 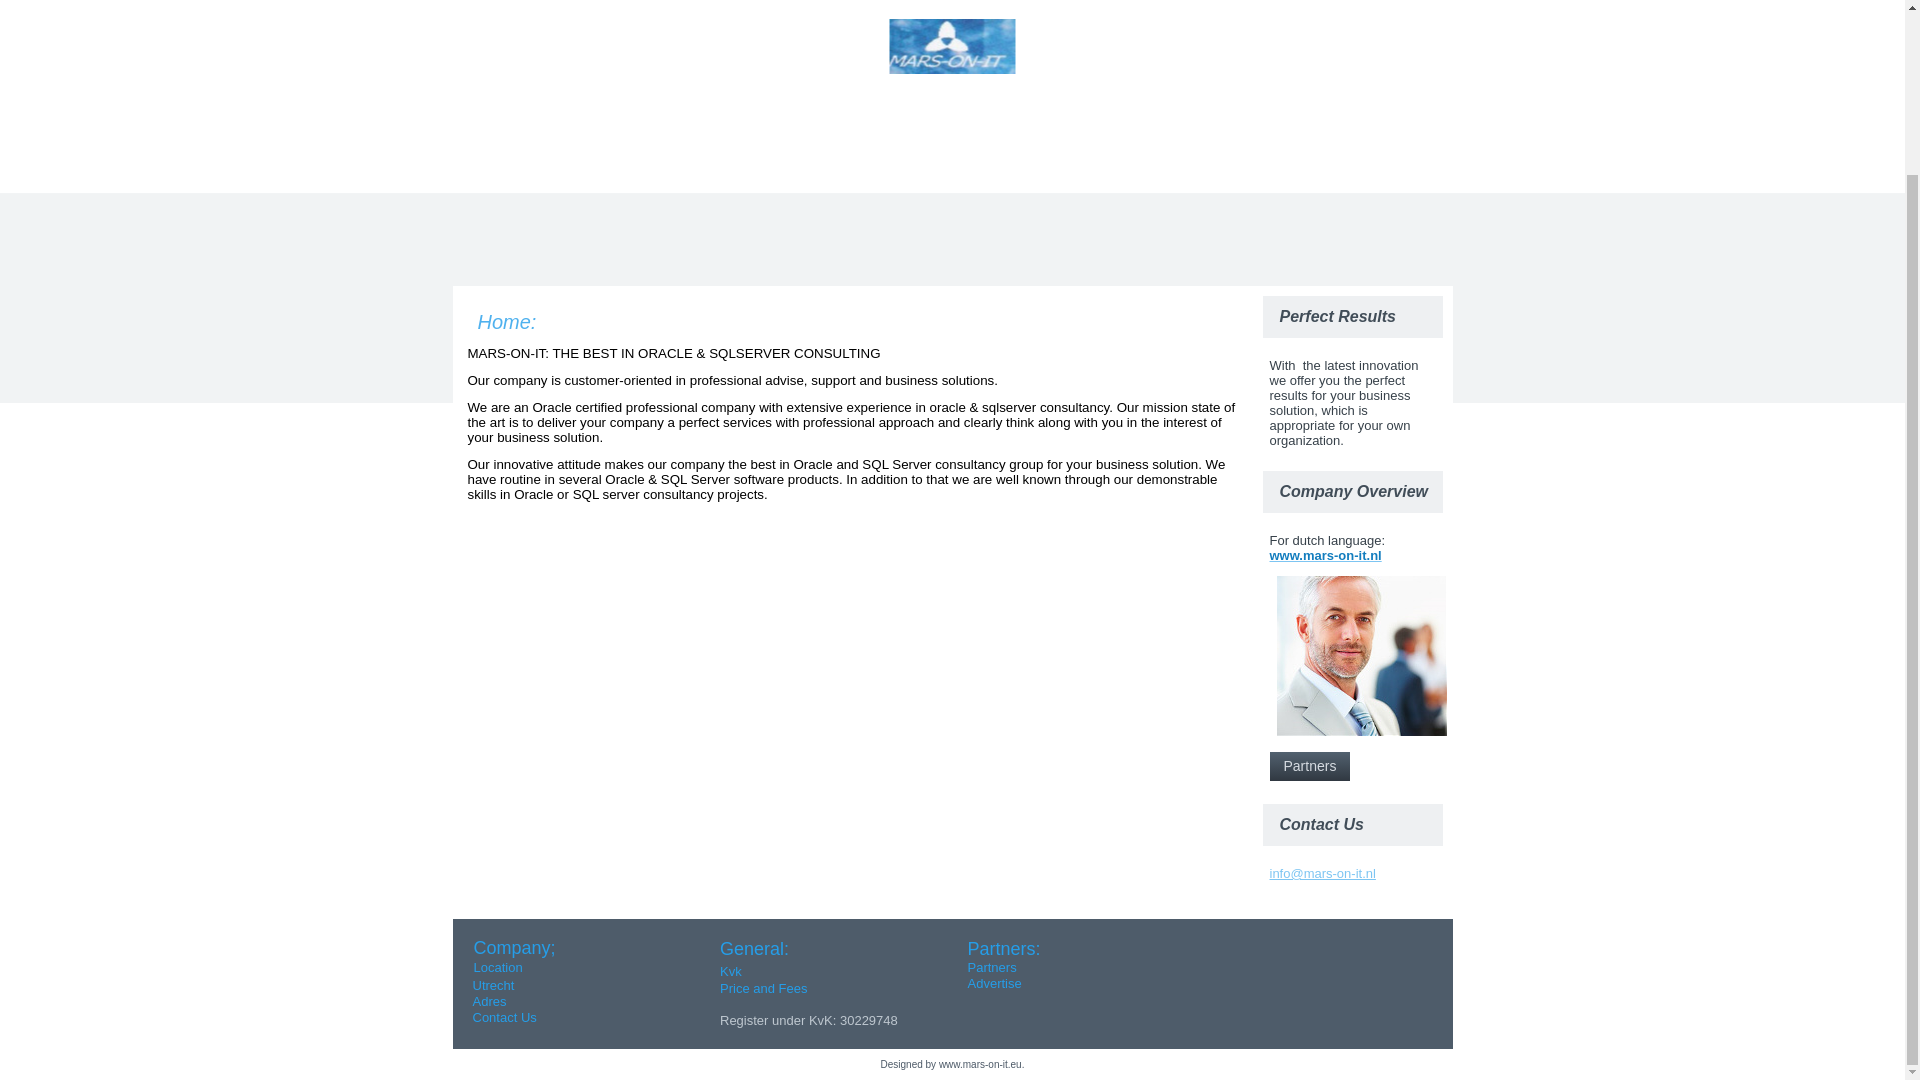 I want to click on Contact Us, so click(x=504, y=1016).